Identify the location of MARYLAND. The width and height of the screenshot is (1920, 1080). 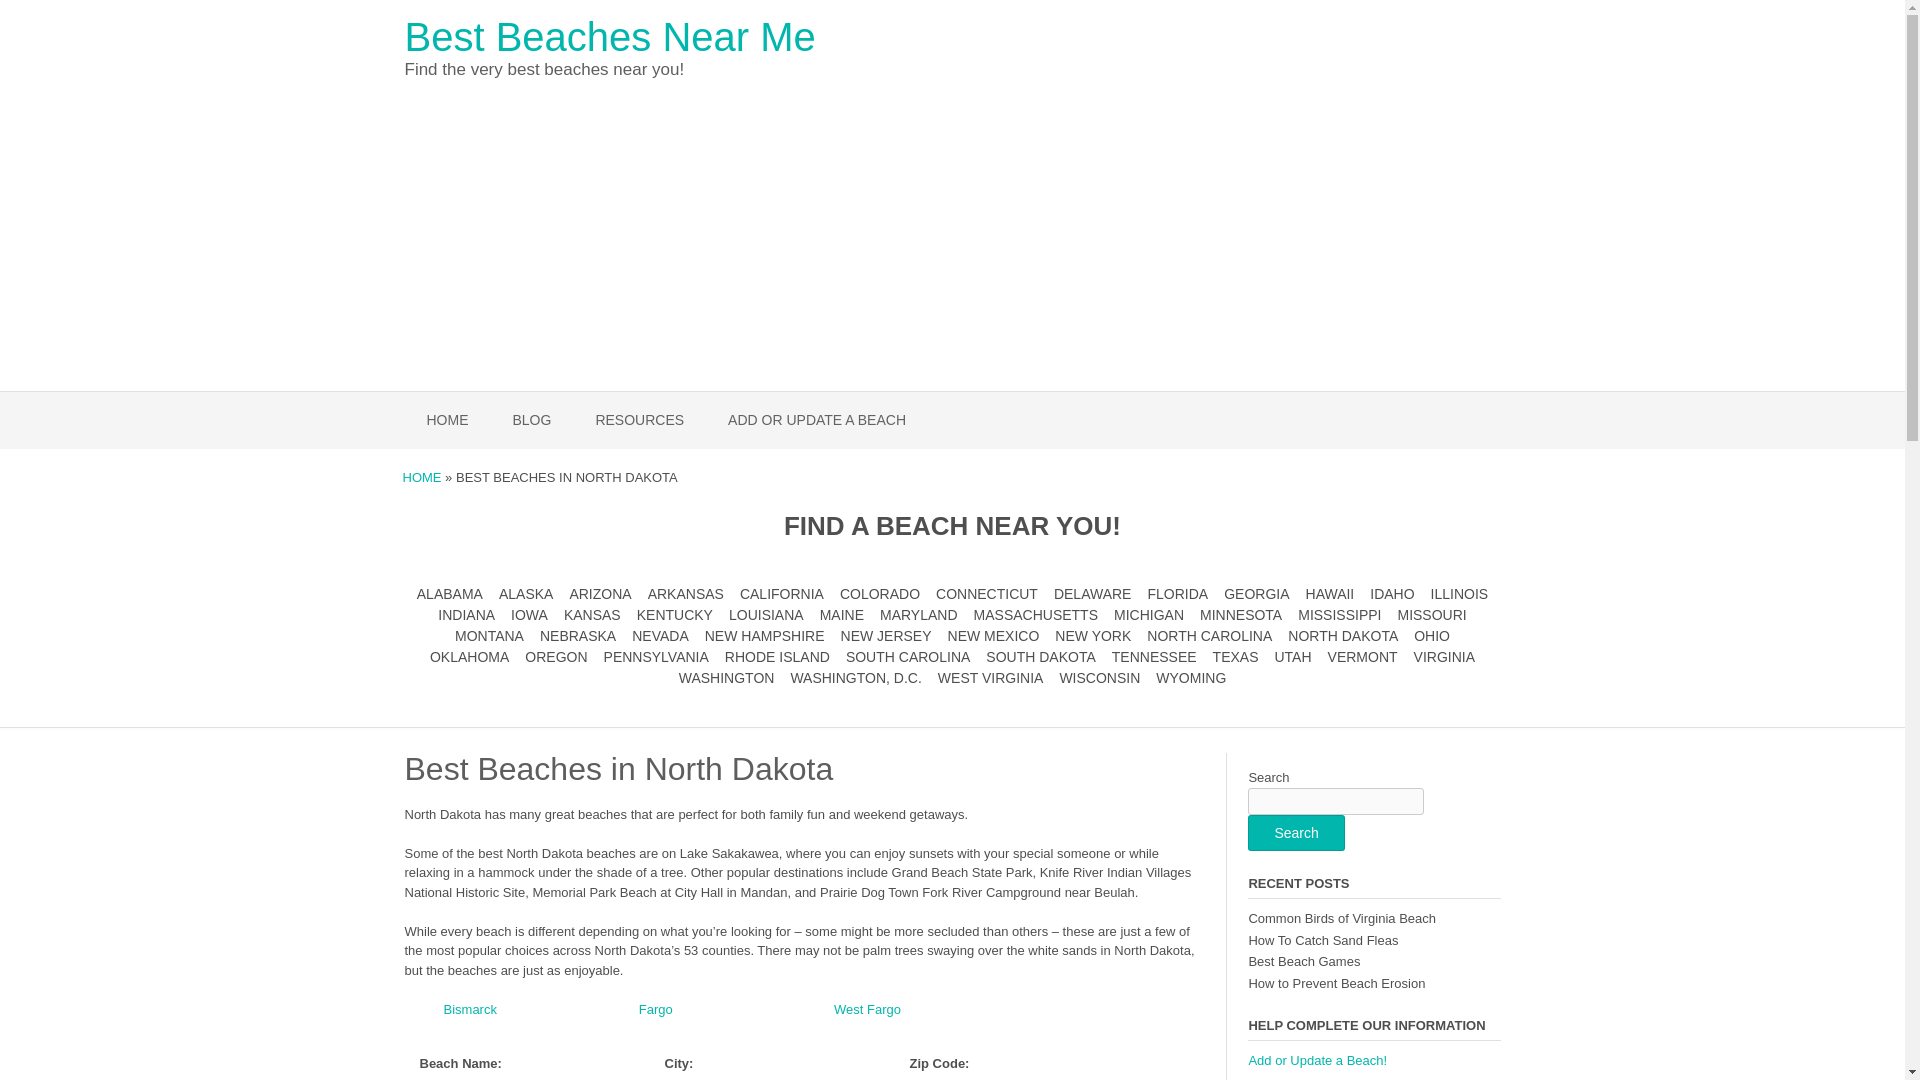
(918, 615).